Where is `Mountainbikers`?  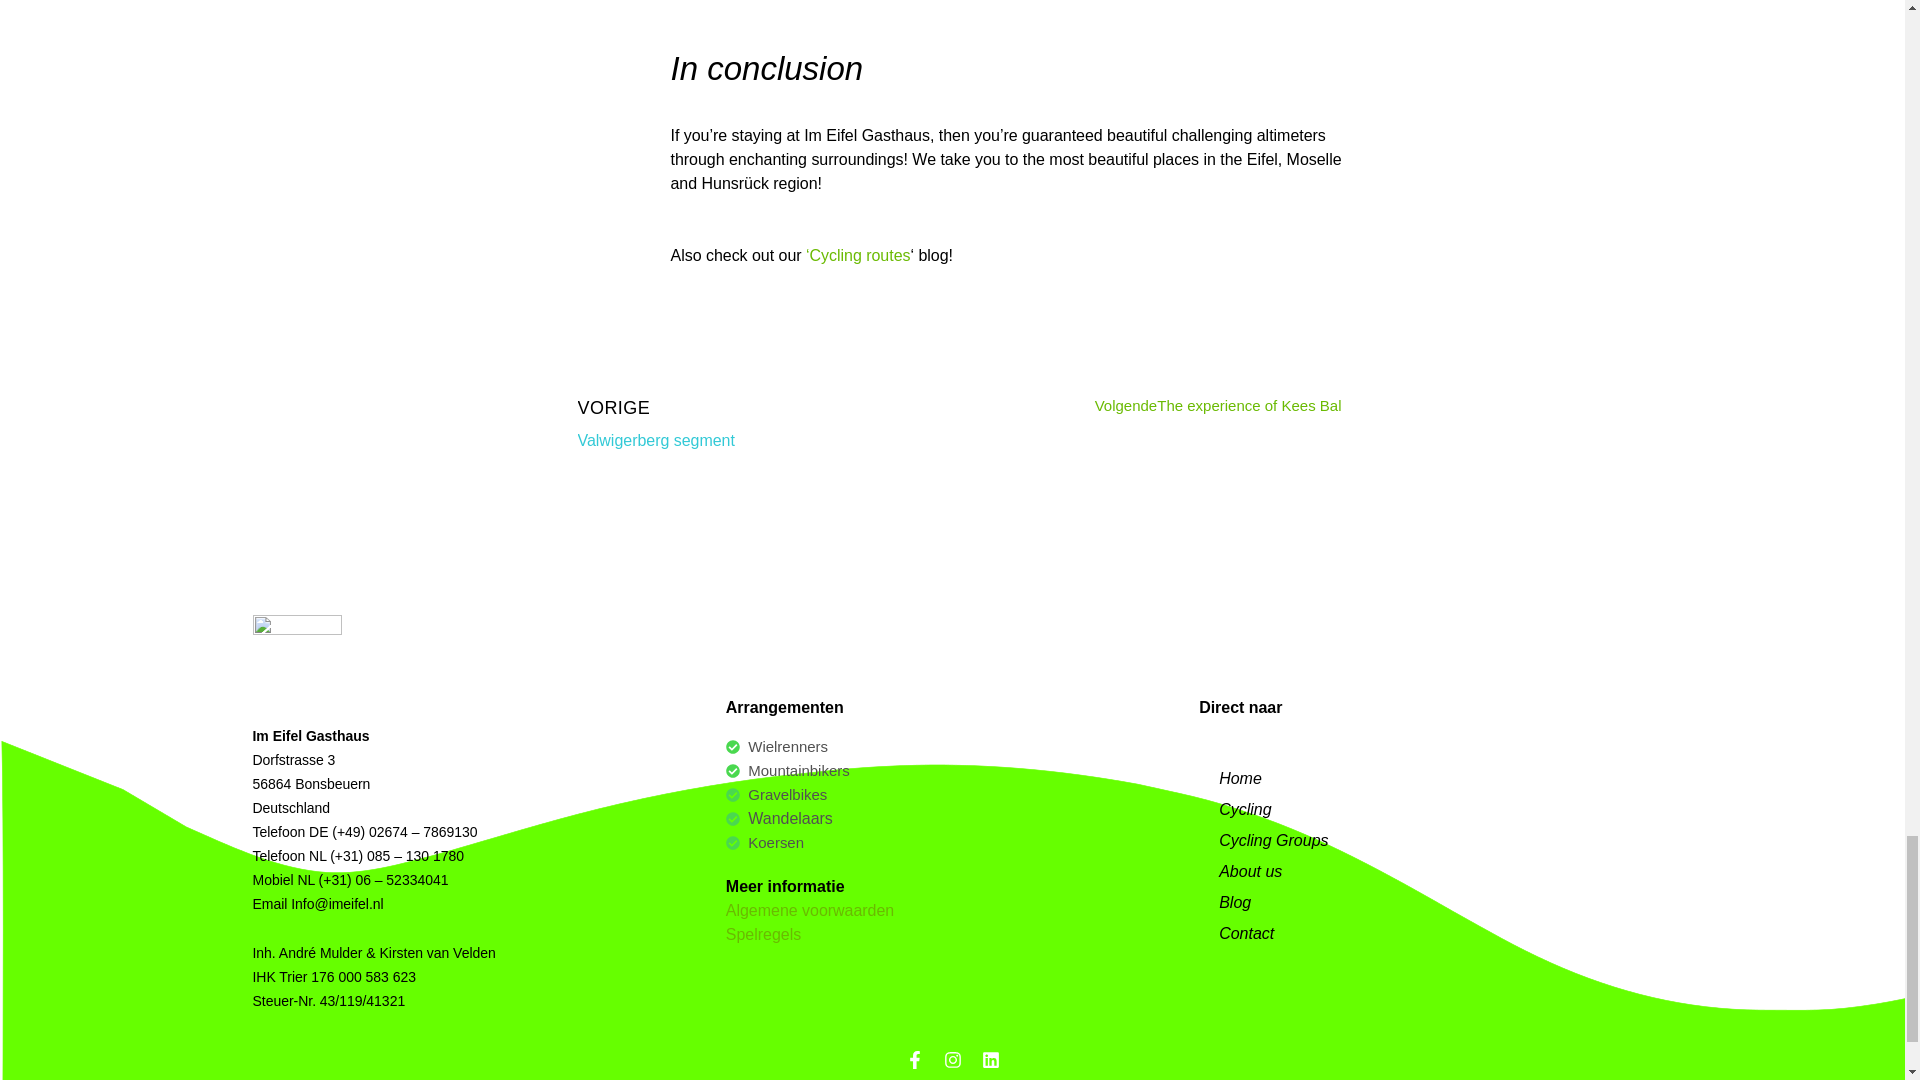 Mountainbikers is located at coordinates (952, 842).